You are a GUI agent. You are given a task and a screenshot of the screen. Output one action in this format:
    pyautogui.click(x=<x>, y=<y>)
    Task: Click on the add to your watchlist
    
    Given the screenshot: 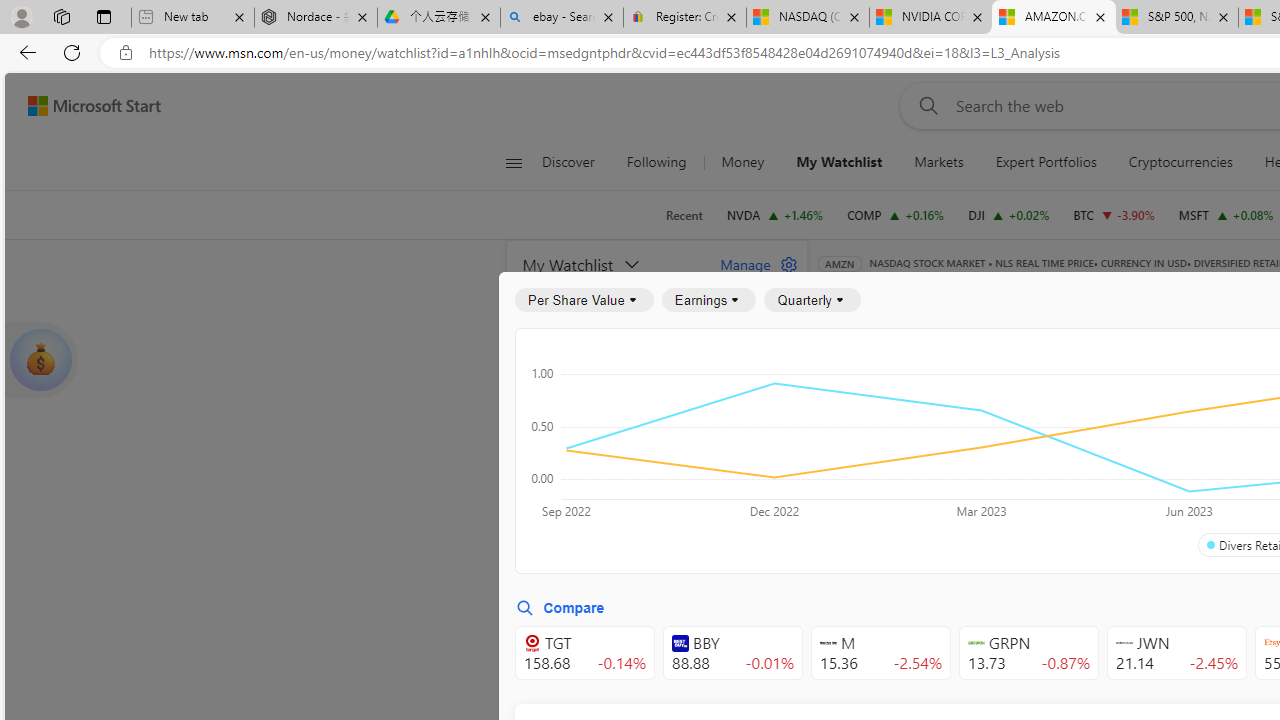 What is the action you would take?
    pyautogui.click(x=786, y=680)
    